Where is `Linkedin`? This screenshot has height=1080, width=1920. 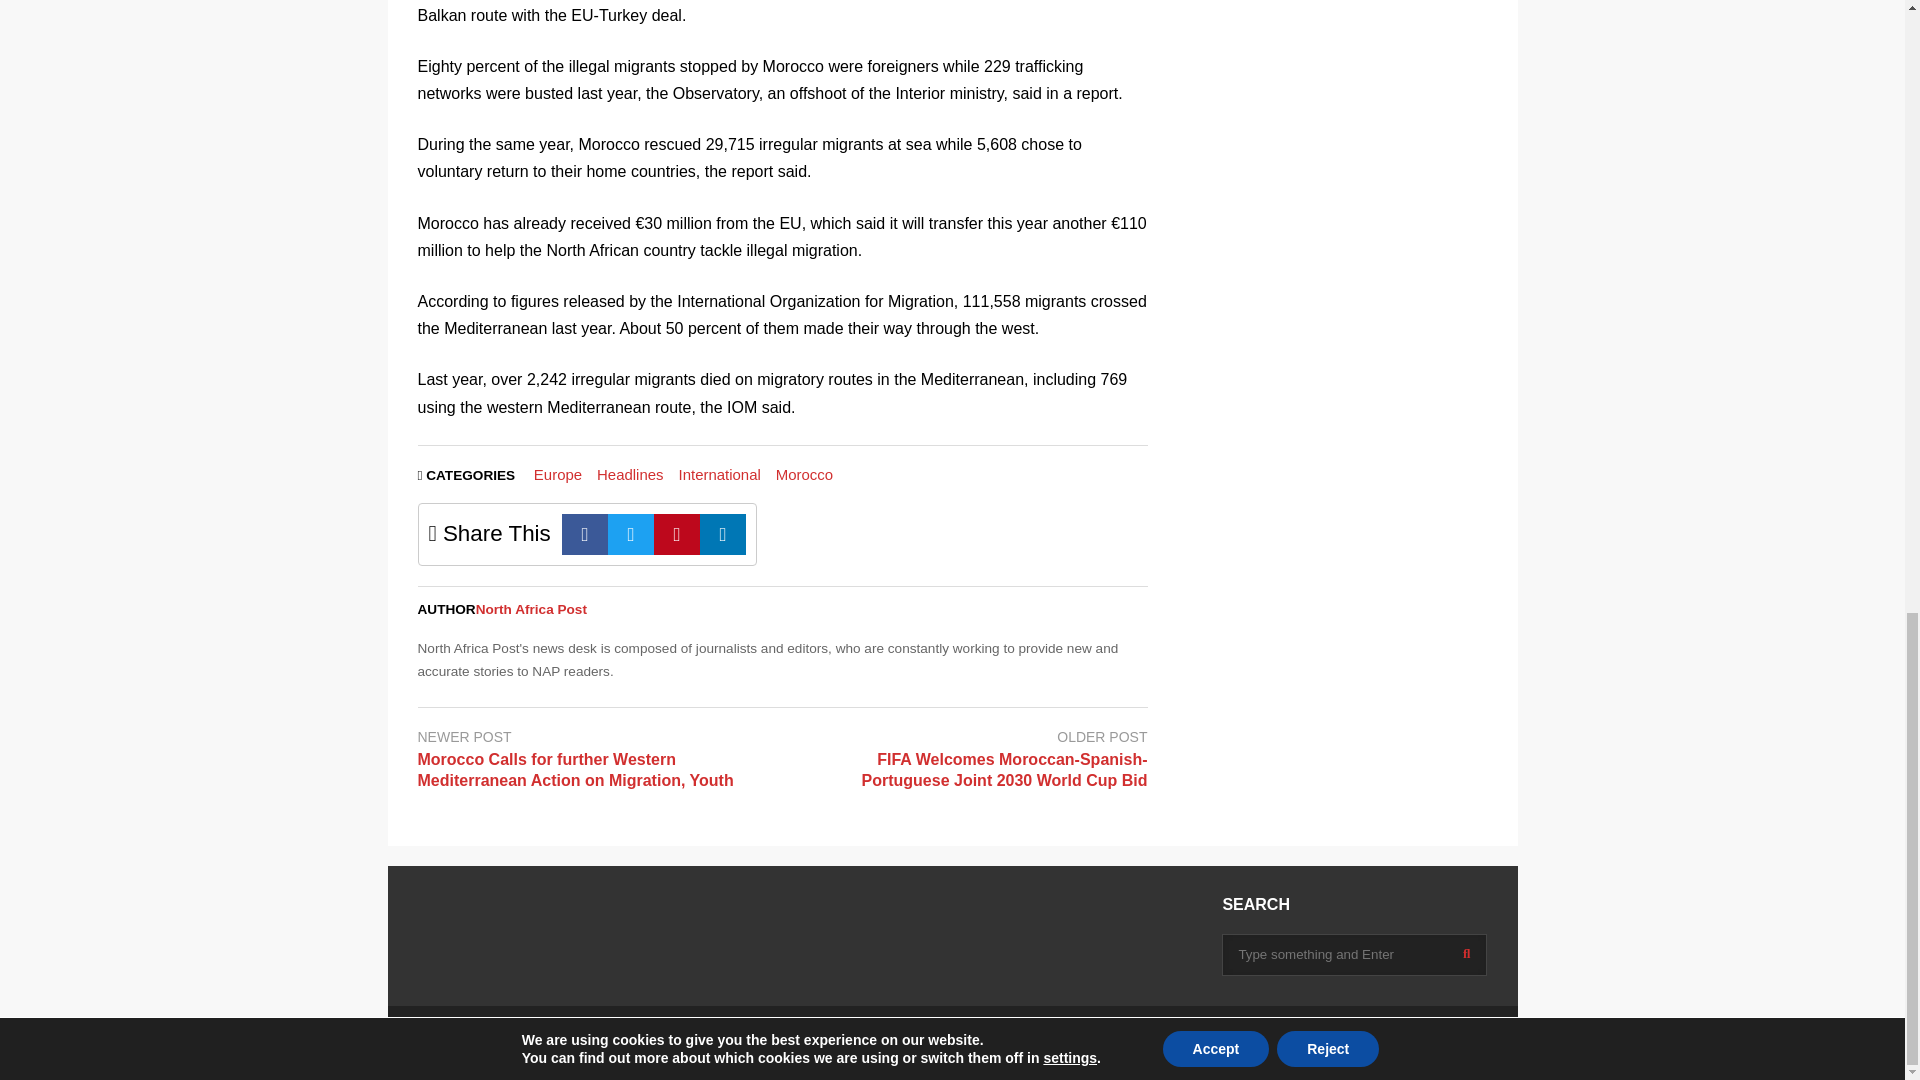 Linkedin is located at coordinates (723, 534).